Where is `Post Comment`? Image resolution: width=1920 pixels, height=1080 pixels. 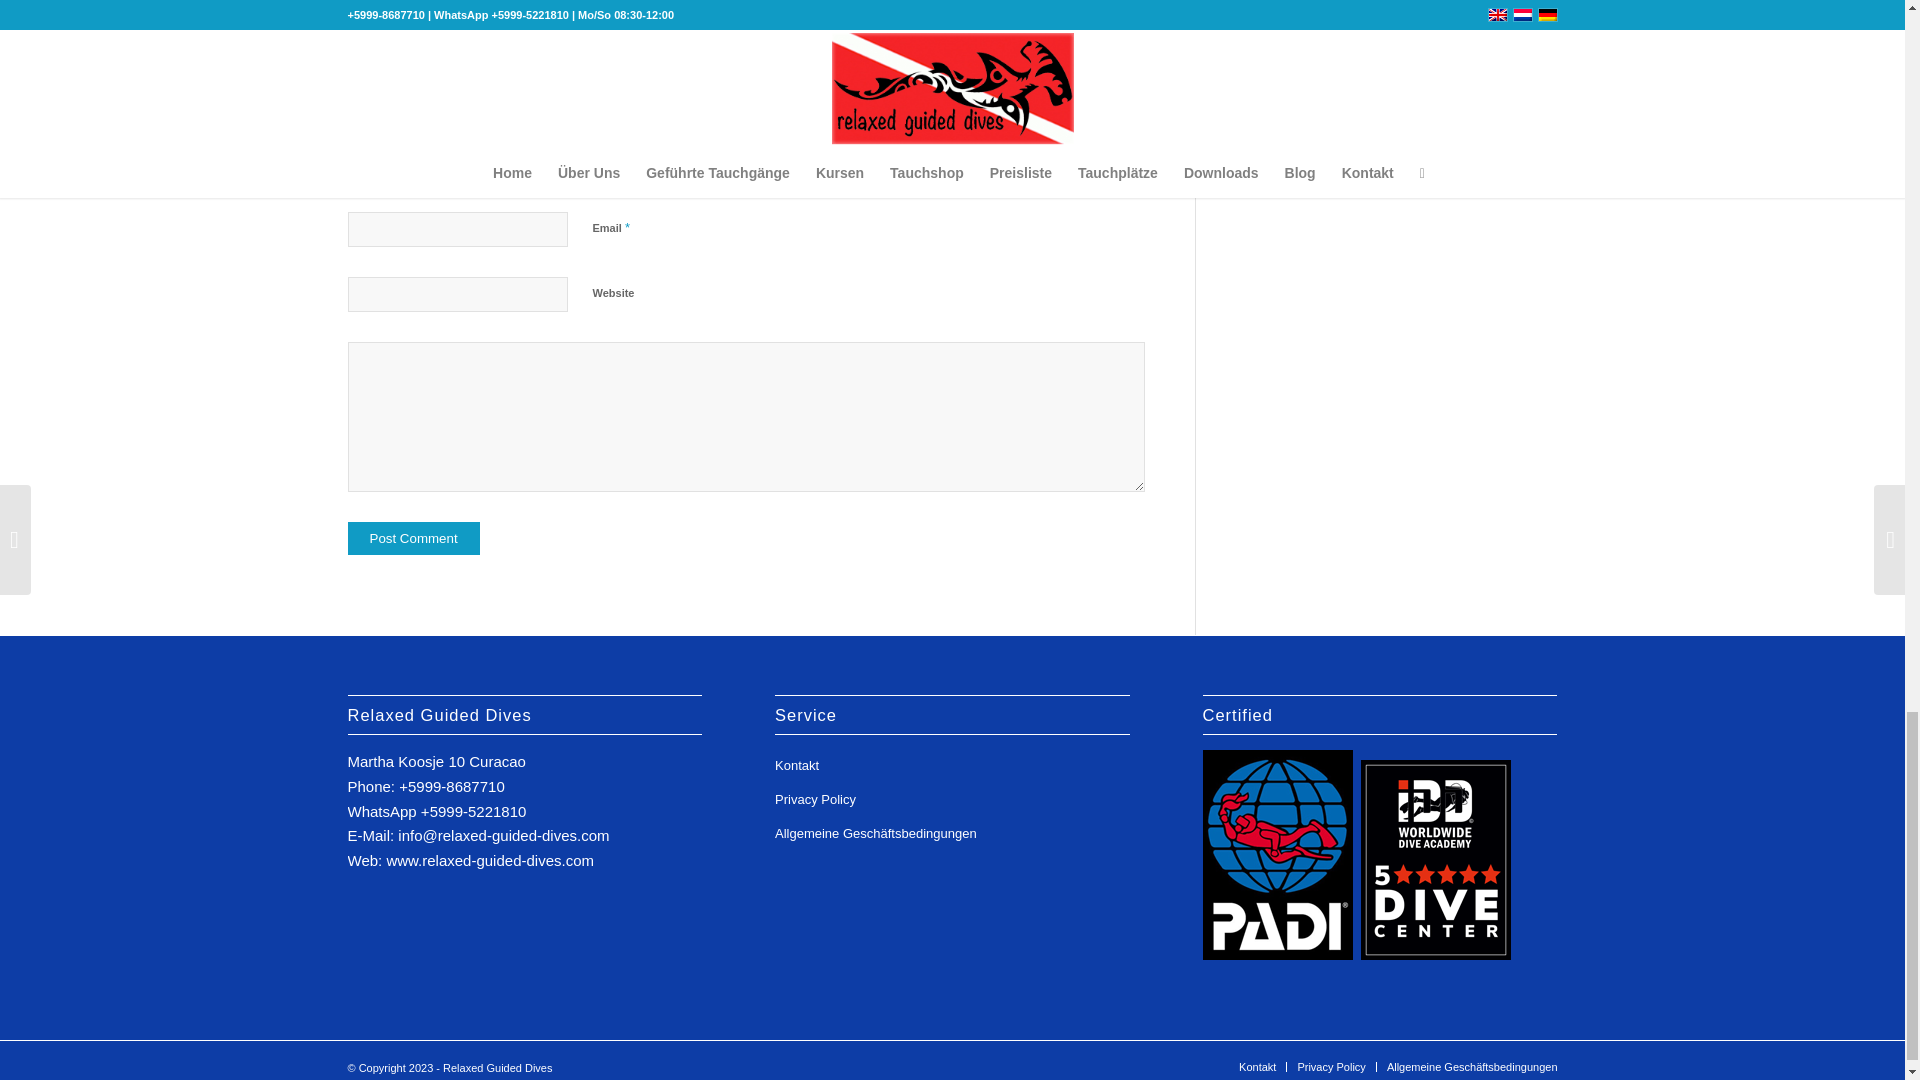 Post Comment is located at coordinates (414, 538).